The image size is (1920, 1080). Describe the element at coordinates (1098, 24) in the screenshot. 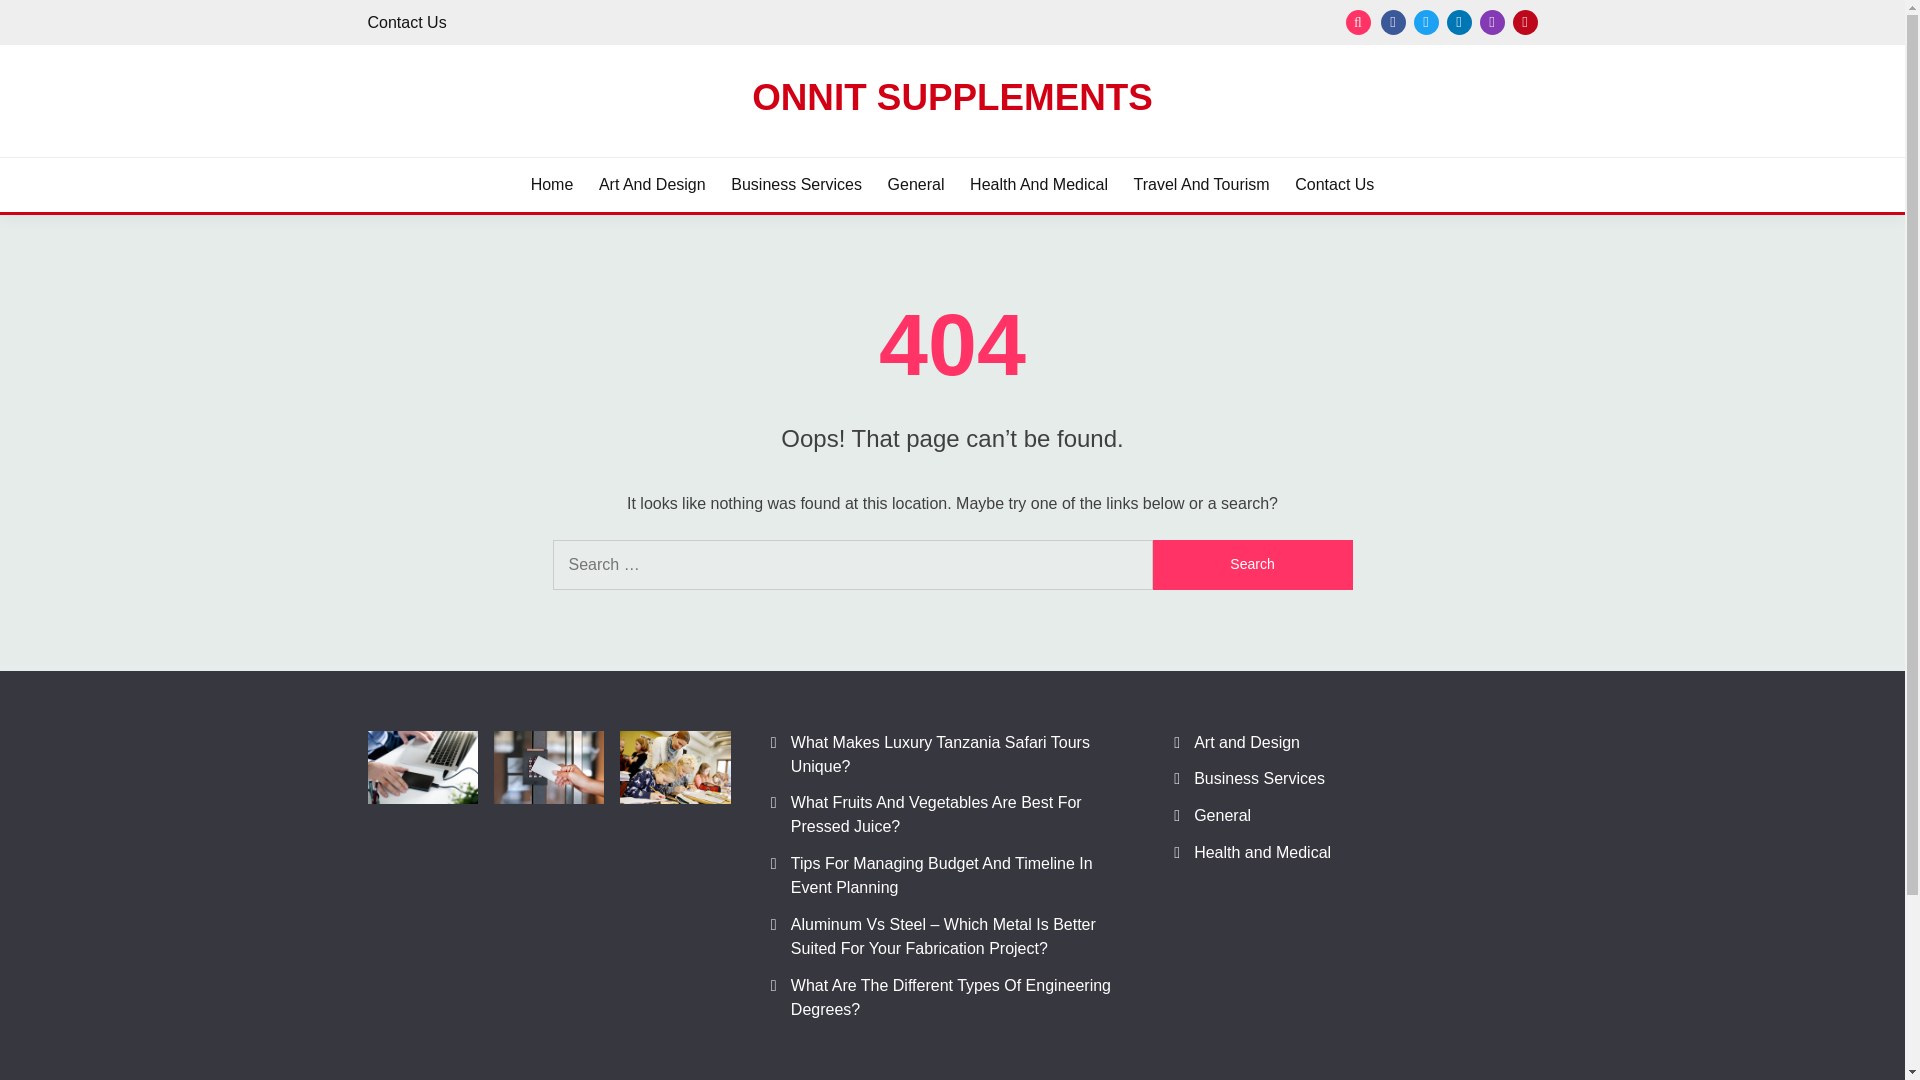

I see `Search` at that location.